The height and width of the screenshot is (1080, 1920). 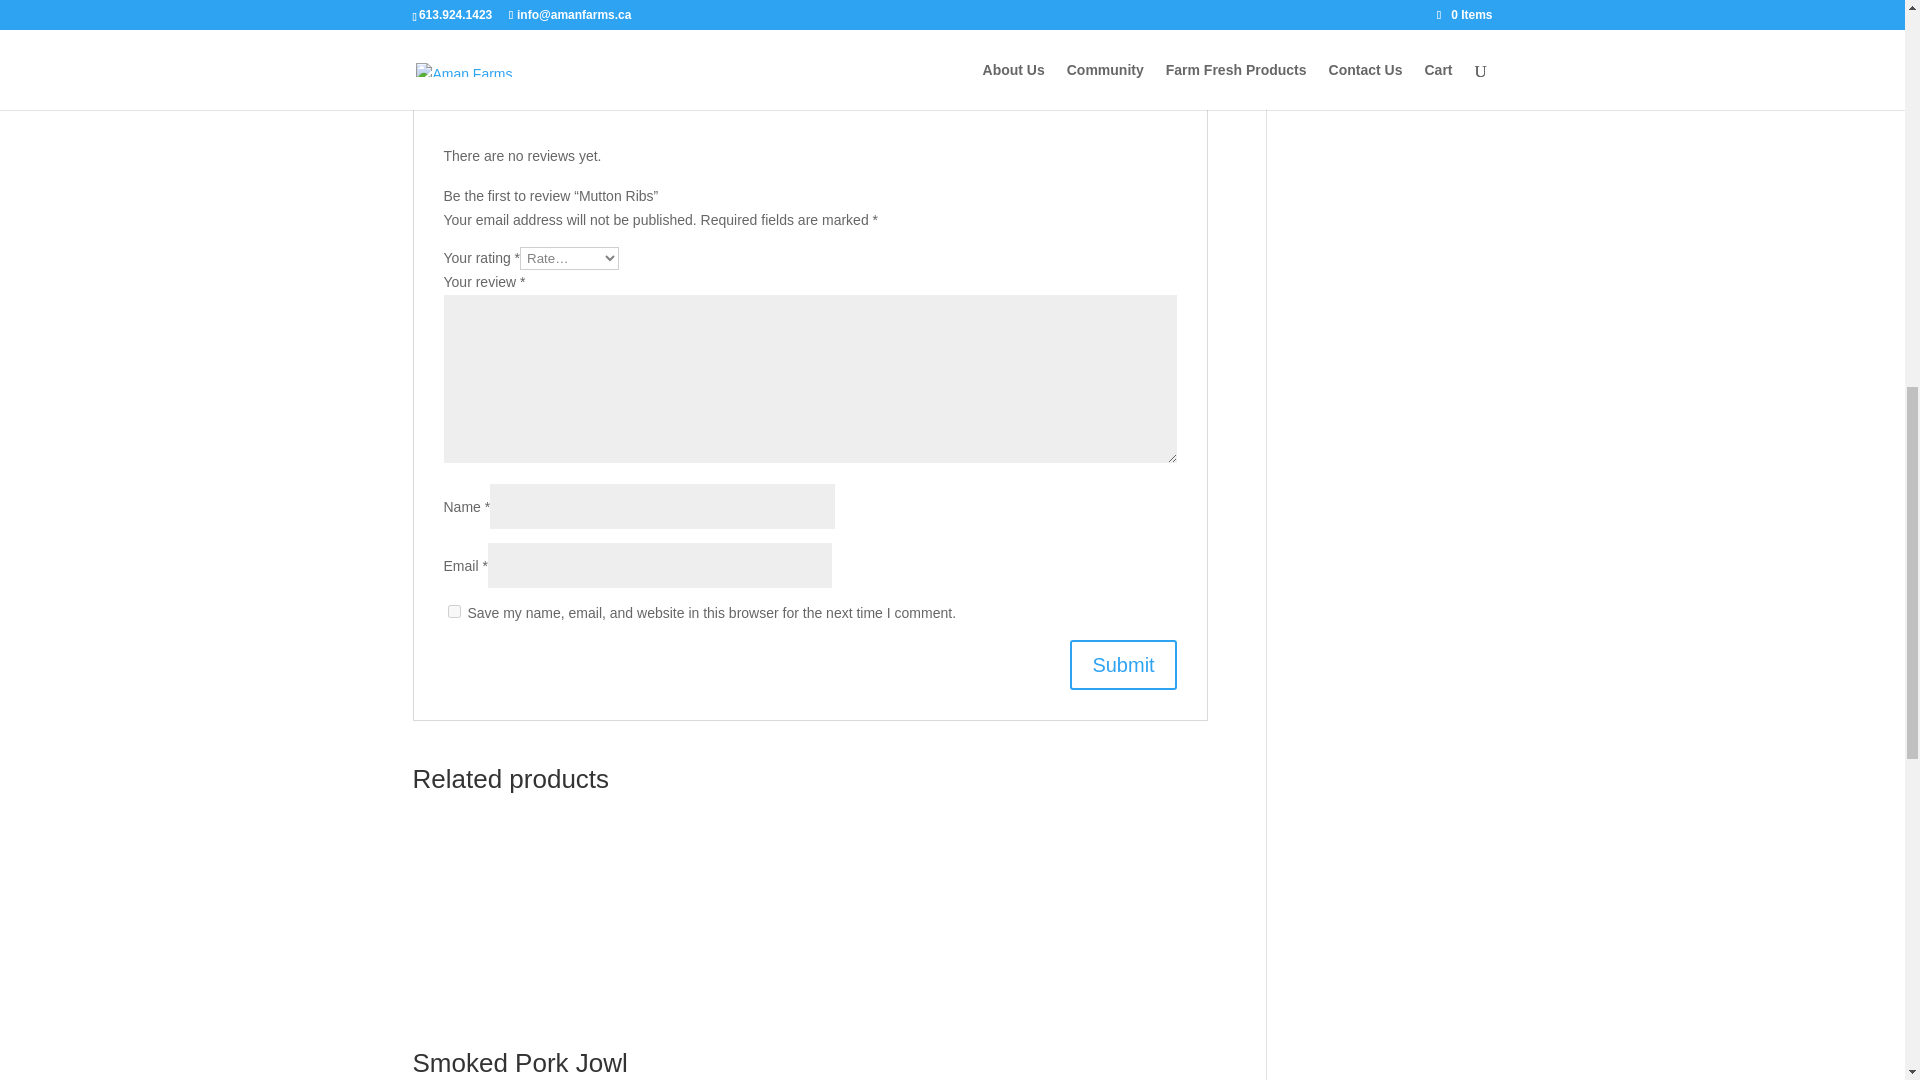 I want to click on Submit, so click(x=1122, y=665).